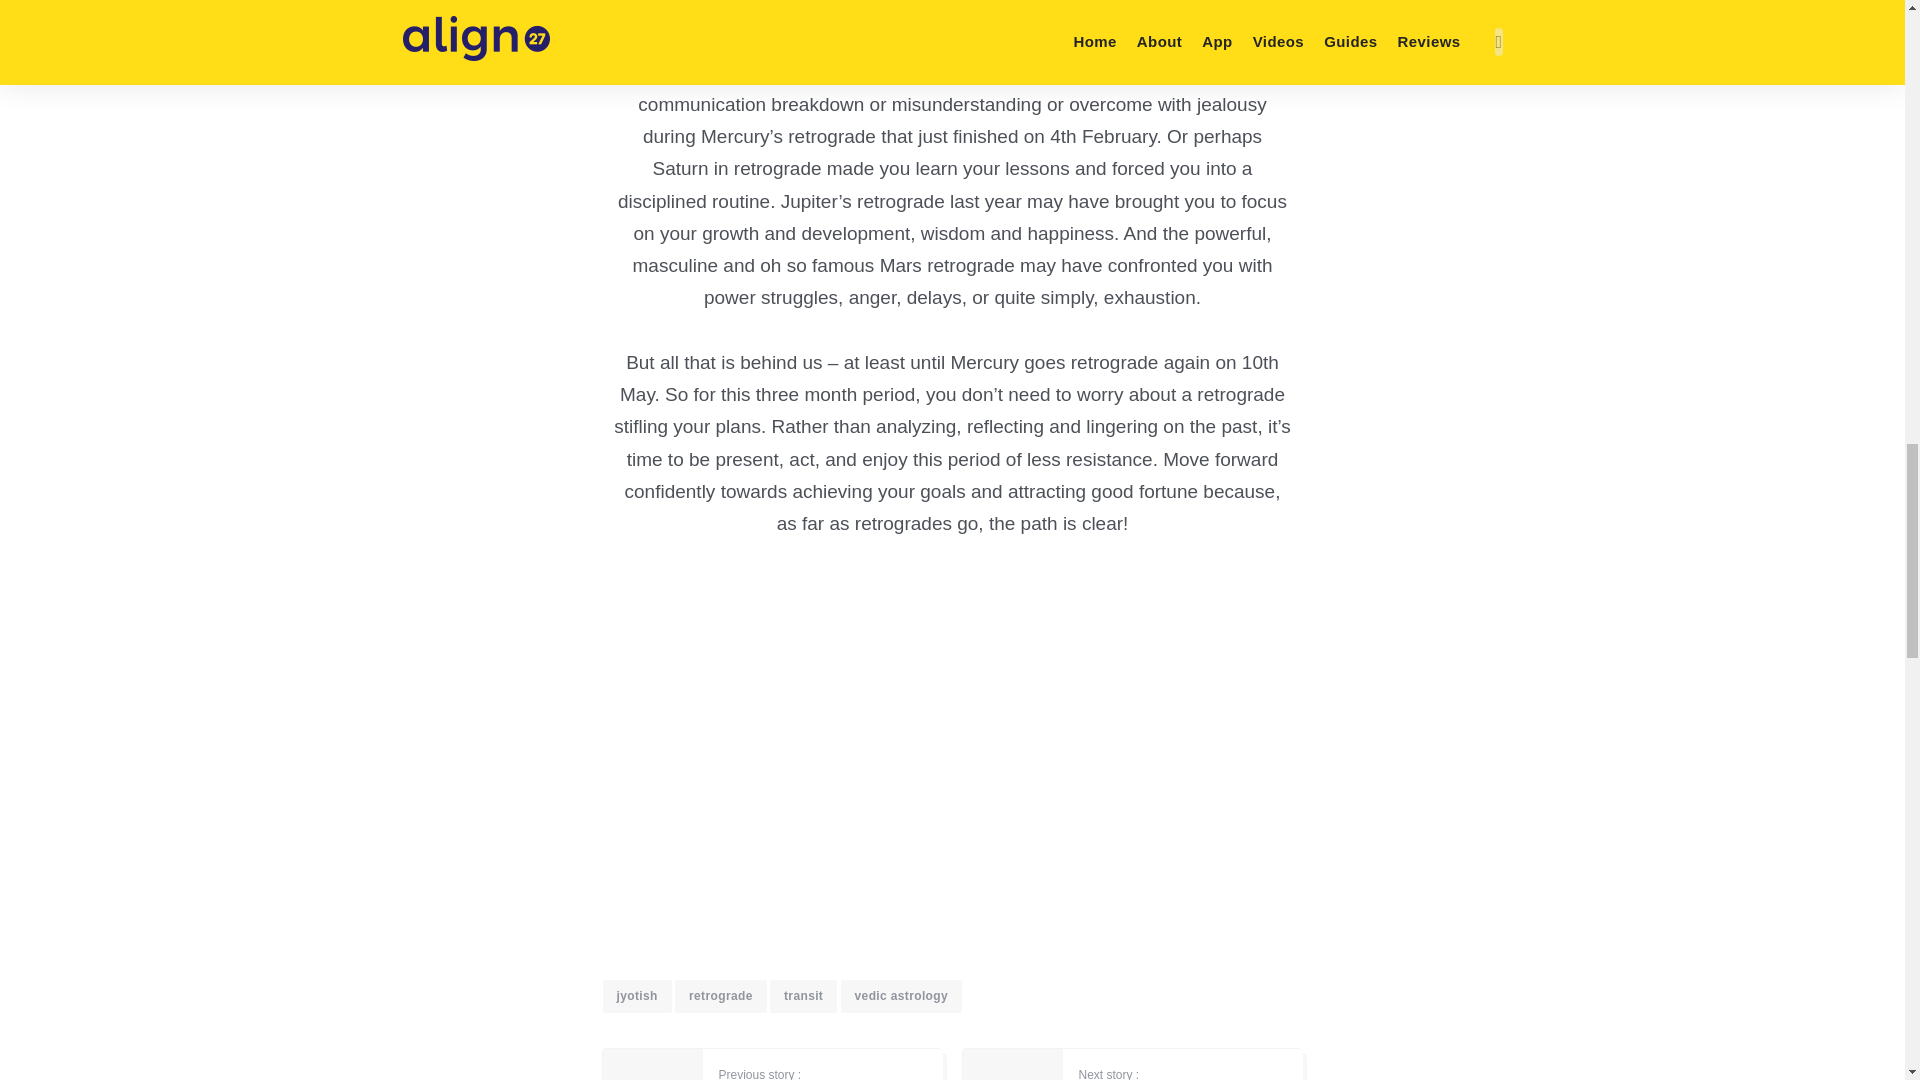  What do you see at coordinates (636, 995) in the screenshot?
I see `jyotish` at bounding box center [636, 995].